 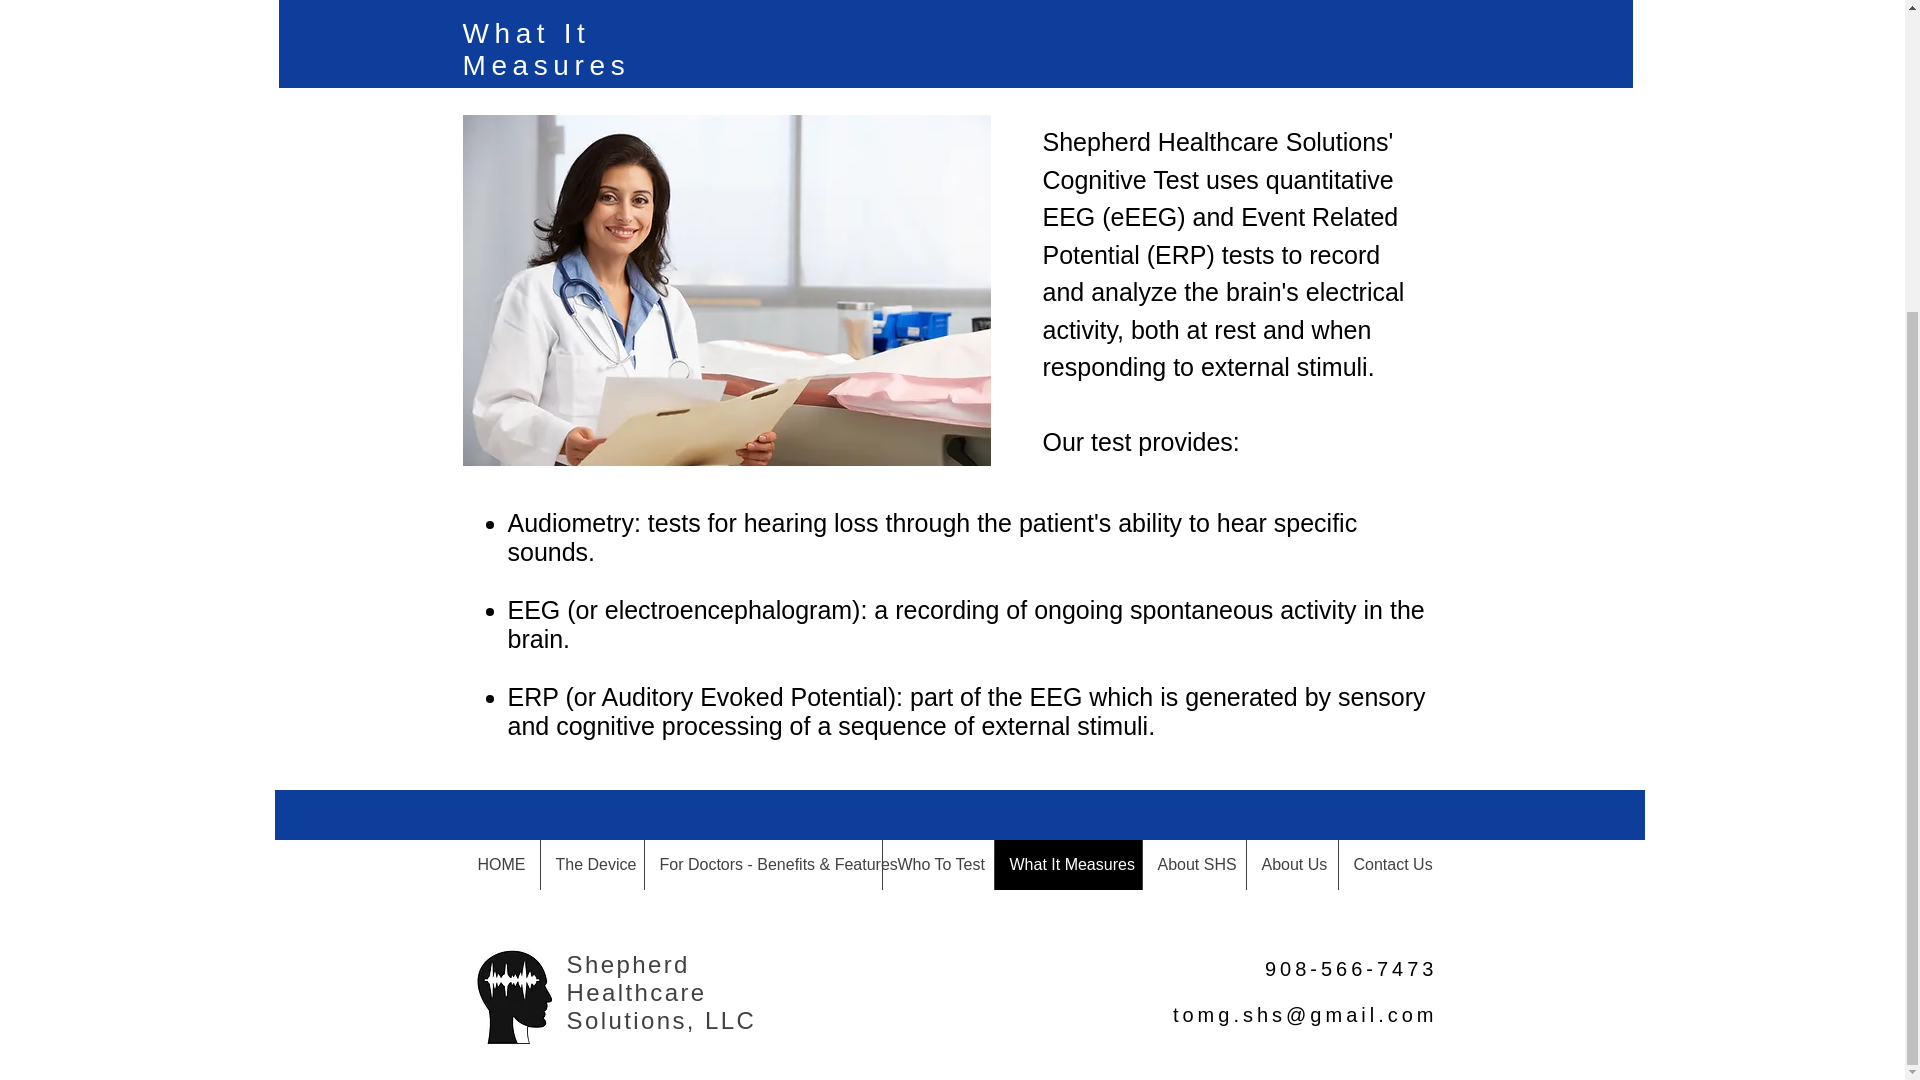 I want to click on About Us, so click(x=1292, y=864).